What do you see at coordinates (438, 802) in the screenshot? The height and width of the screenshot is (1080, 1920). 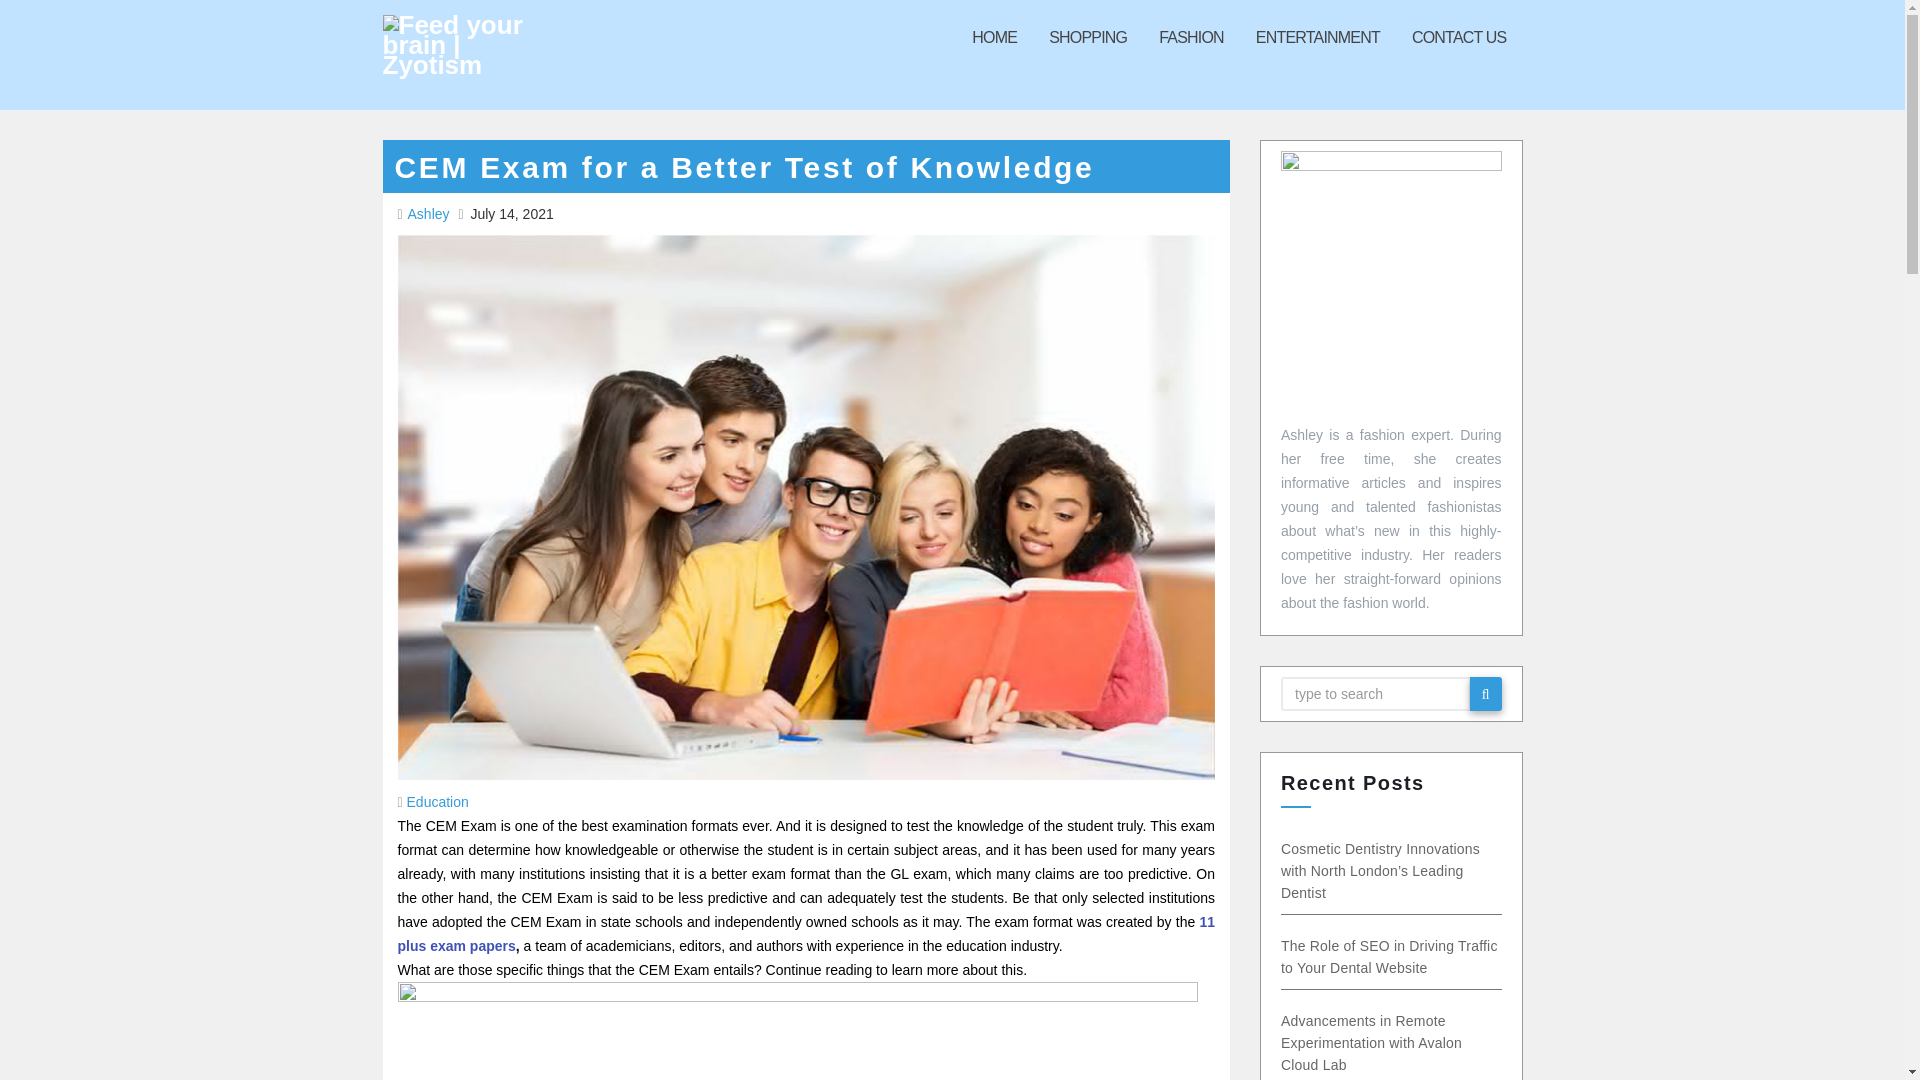 I see `Education` at bounding box center [438, 802].